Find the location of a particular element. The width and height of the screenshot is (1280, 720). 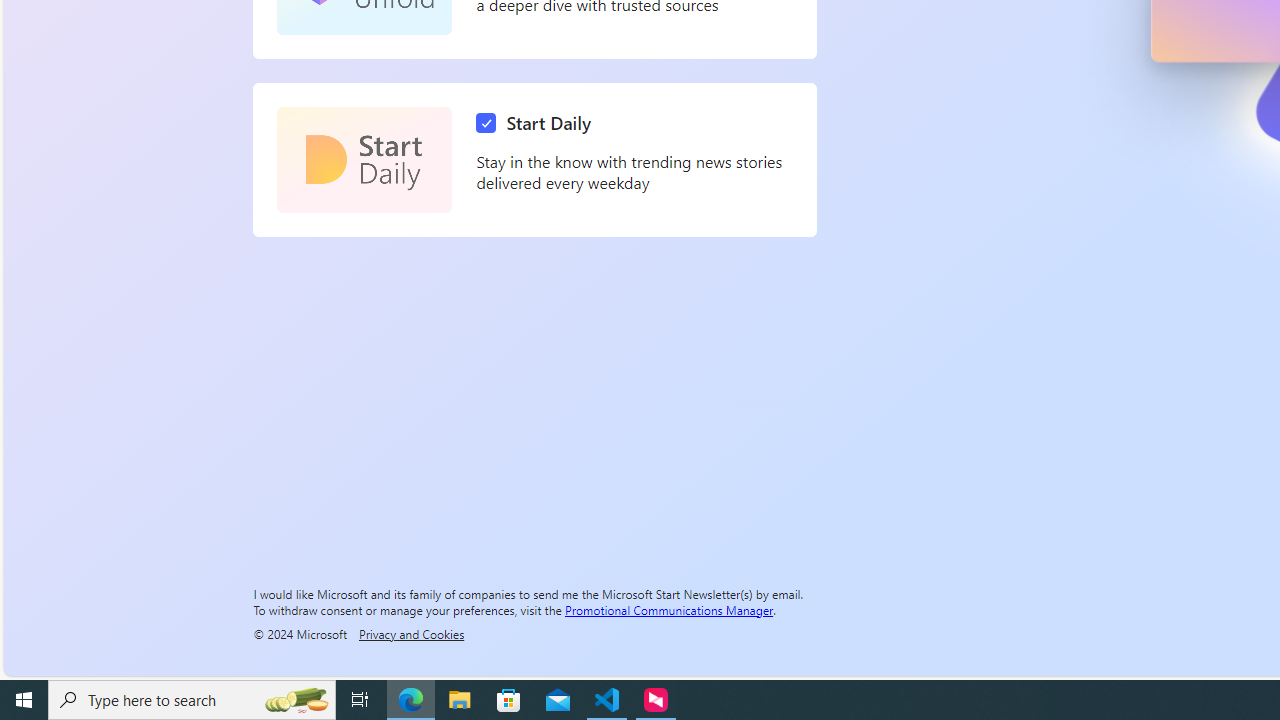

Start Daily is located at coordinates (538, 123).